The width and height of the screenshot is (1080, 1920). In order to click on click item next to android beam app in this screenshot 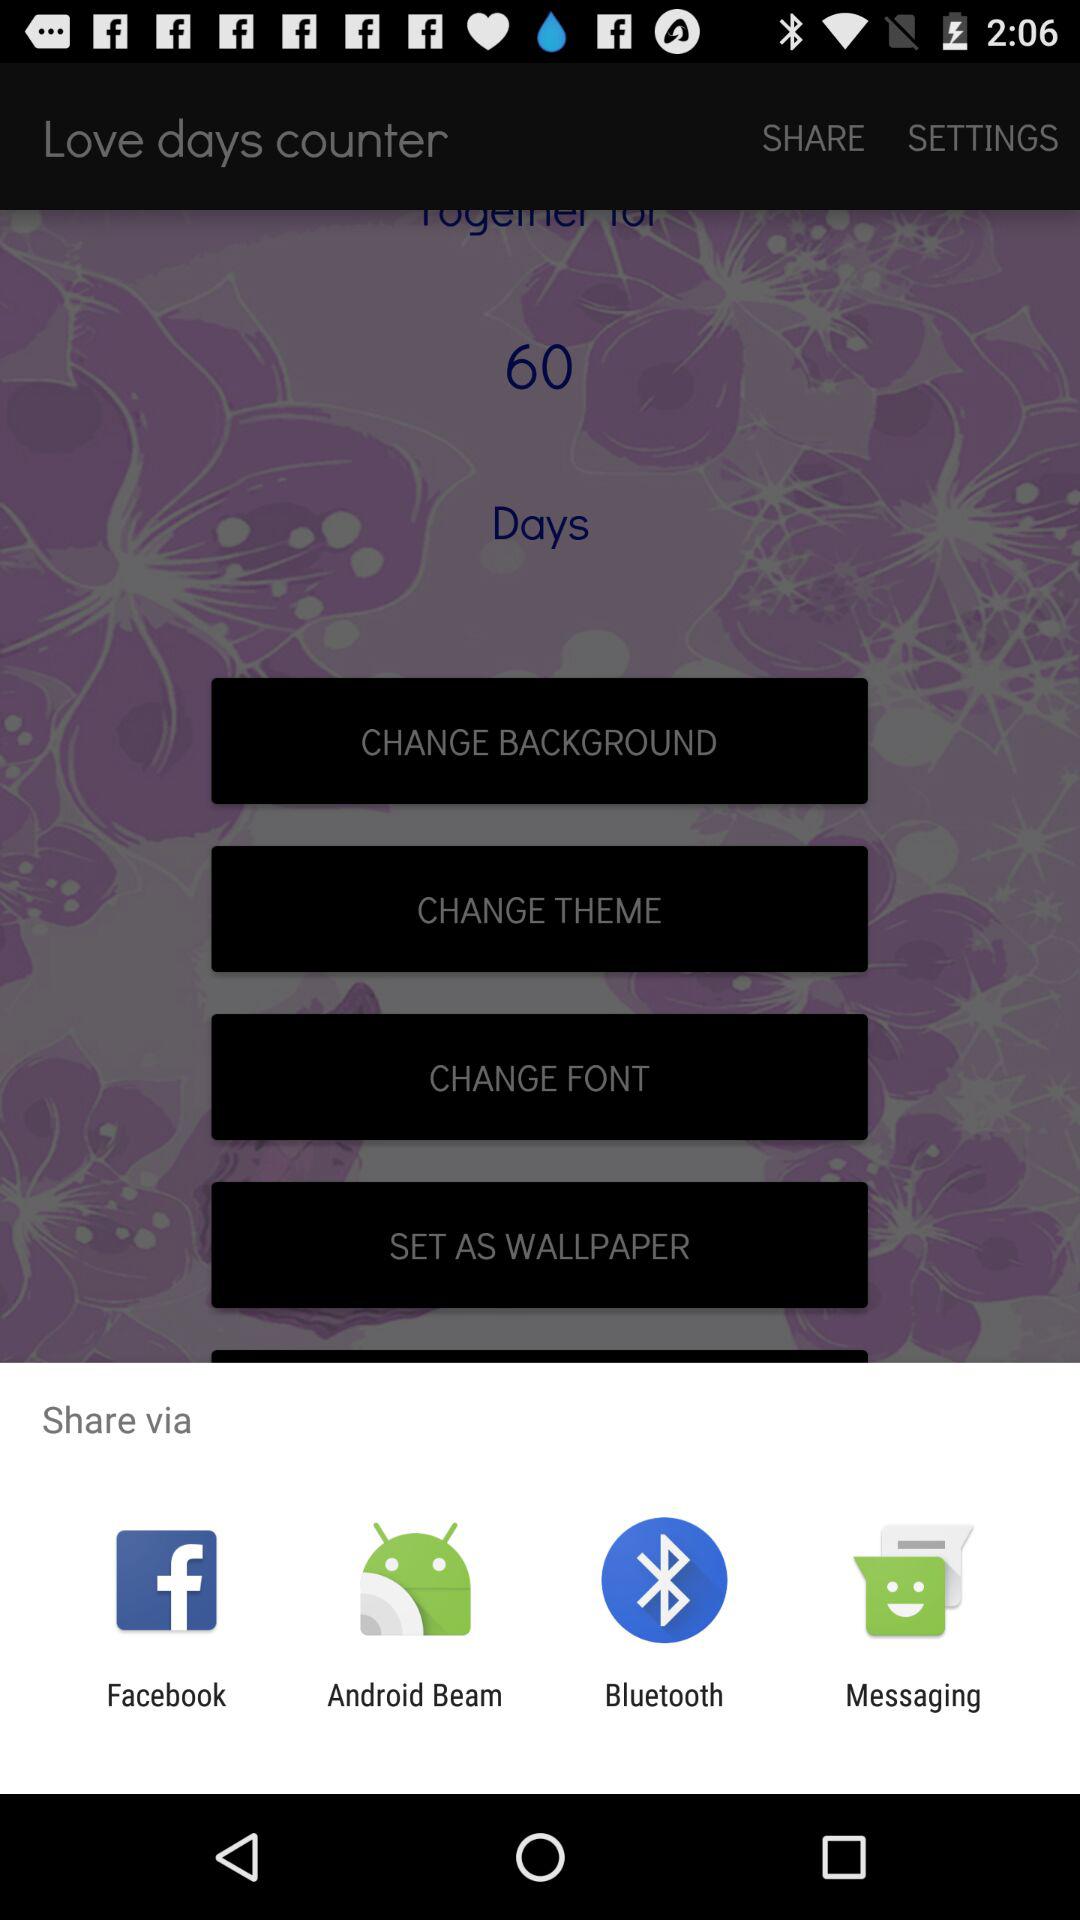, I will do `click(664, 1712)`.